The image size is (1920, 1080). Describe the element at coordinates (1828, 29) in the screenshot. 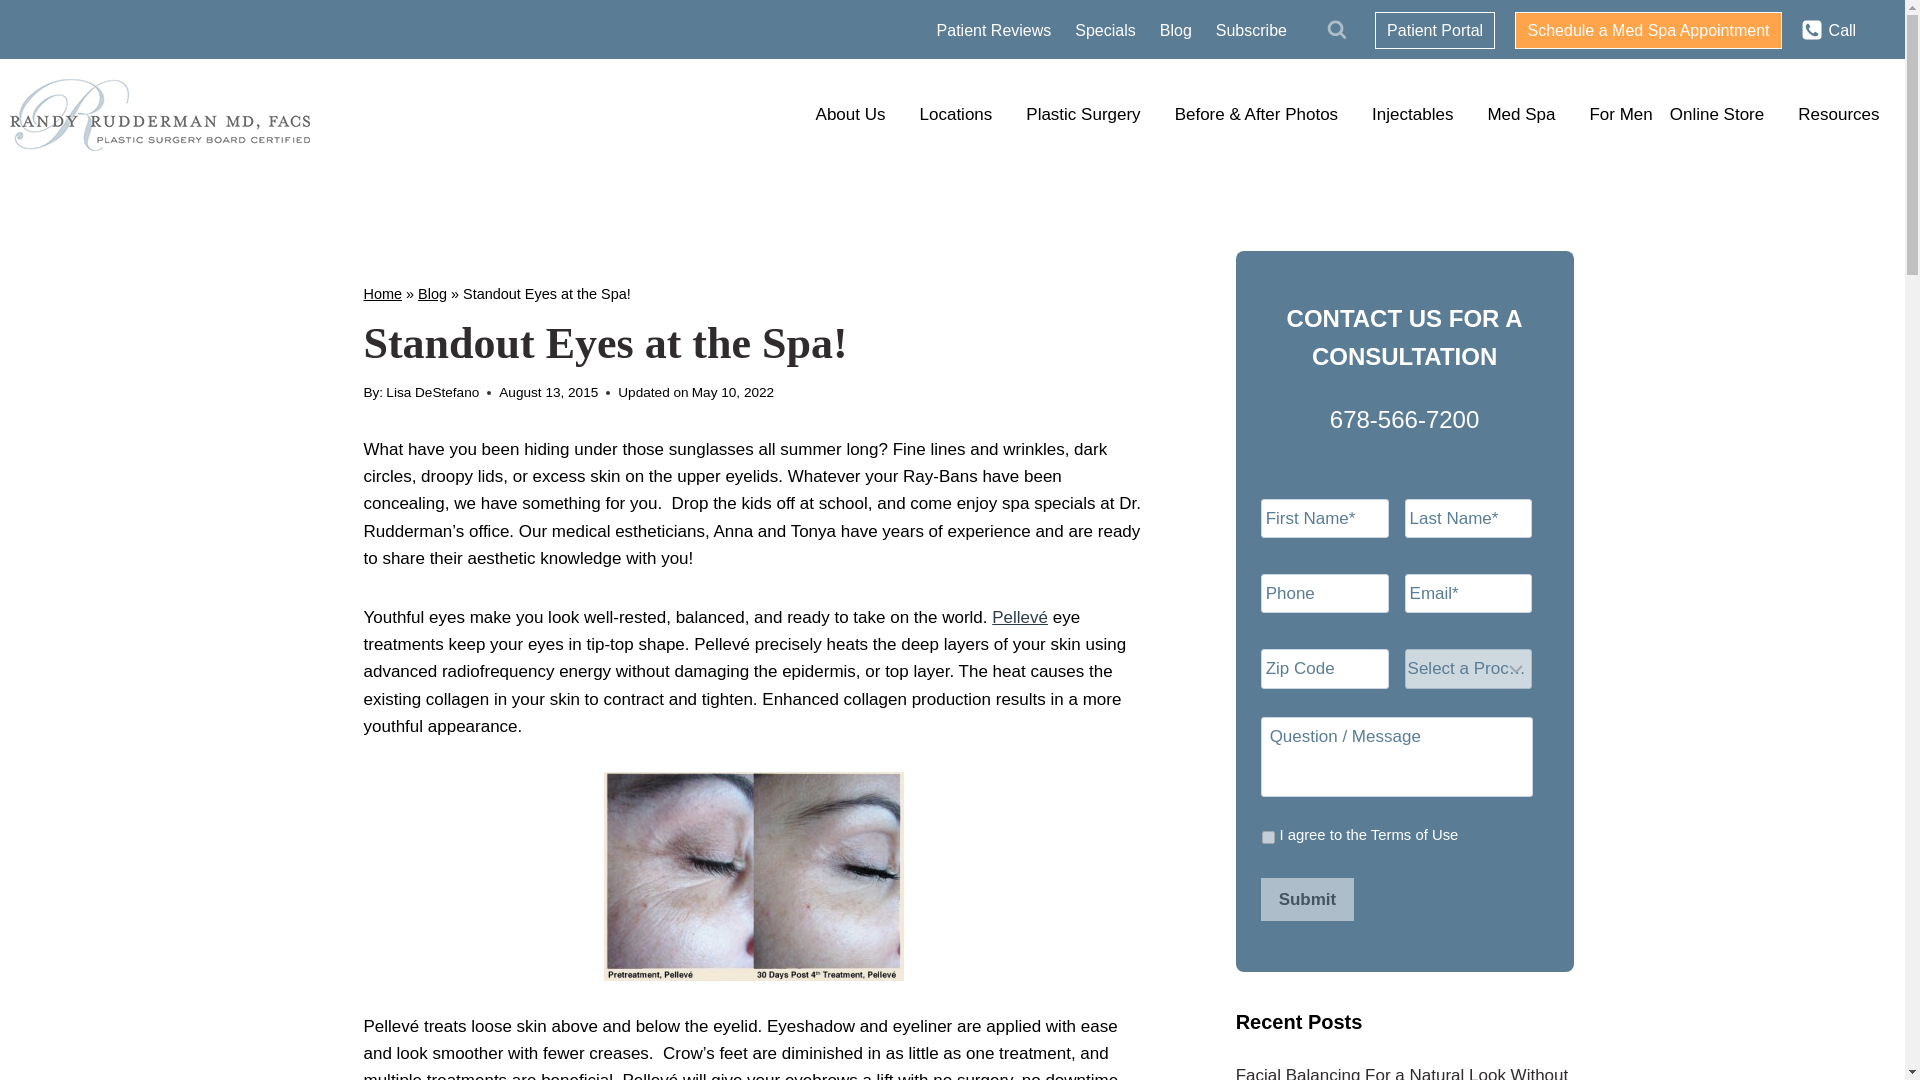

I see `Call` at that location.